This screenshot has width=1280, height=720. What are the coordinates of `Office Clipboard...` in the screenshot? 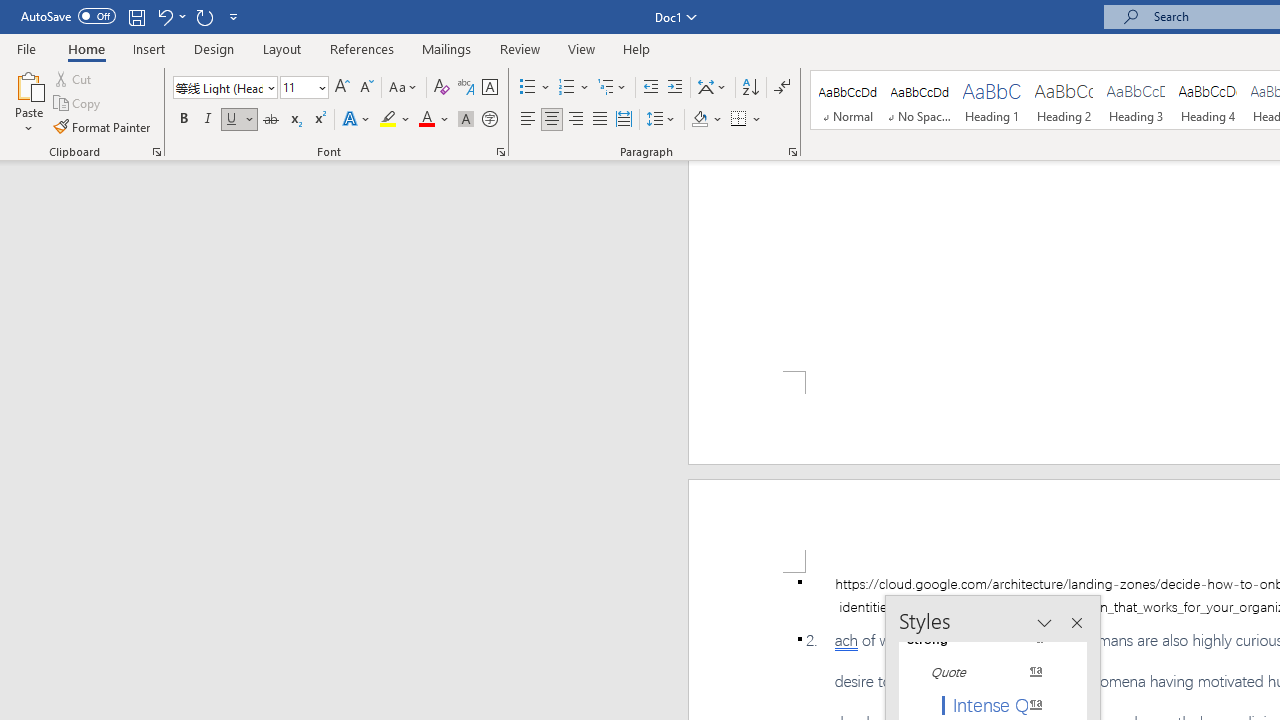 It's located at (156, 152).